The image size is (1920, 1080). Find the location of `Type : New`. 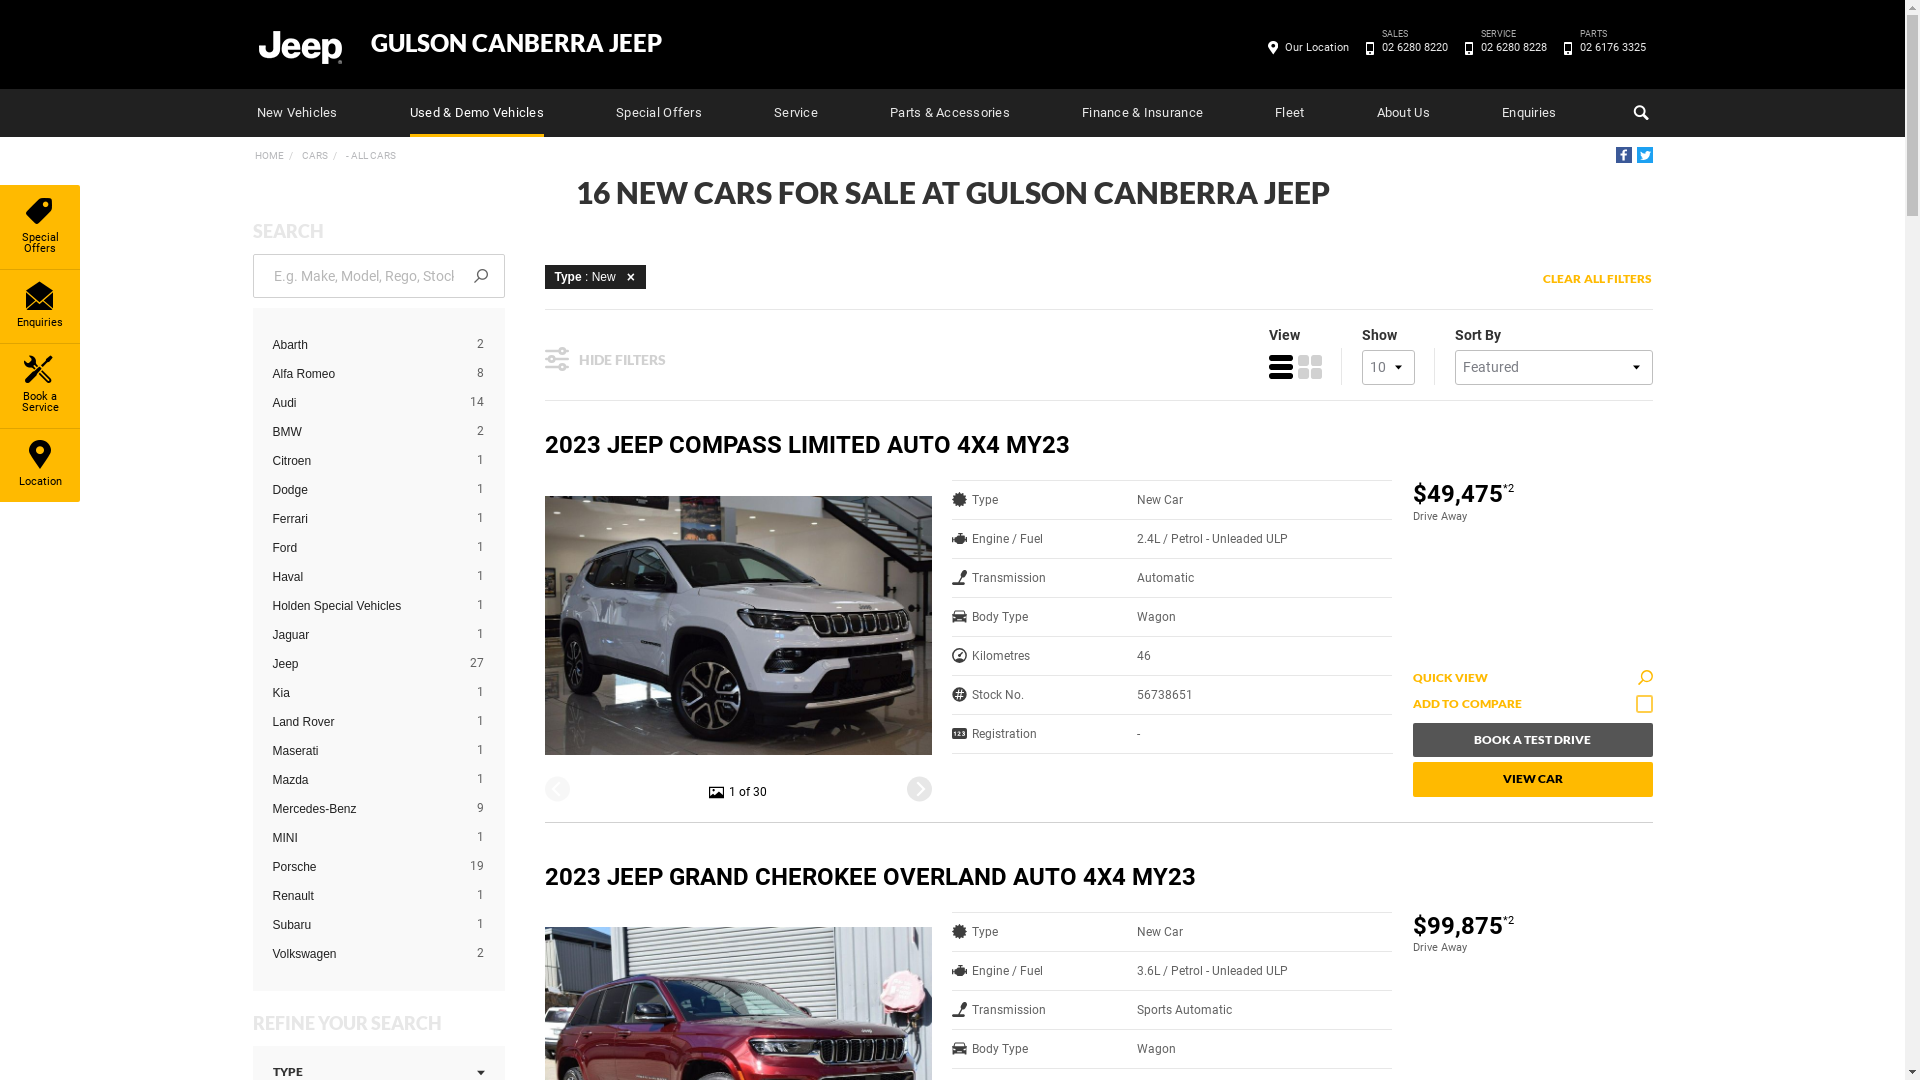

Type : New is located at coordinates (594, 276).